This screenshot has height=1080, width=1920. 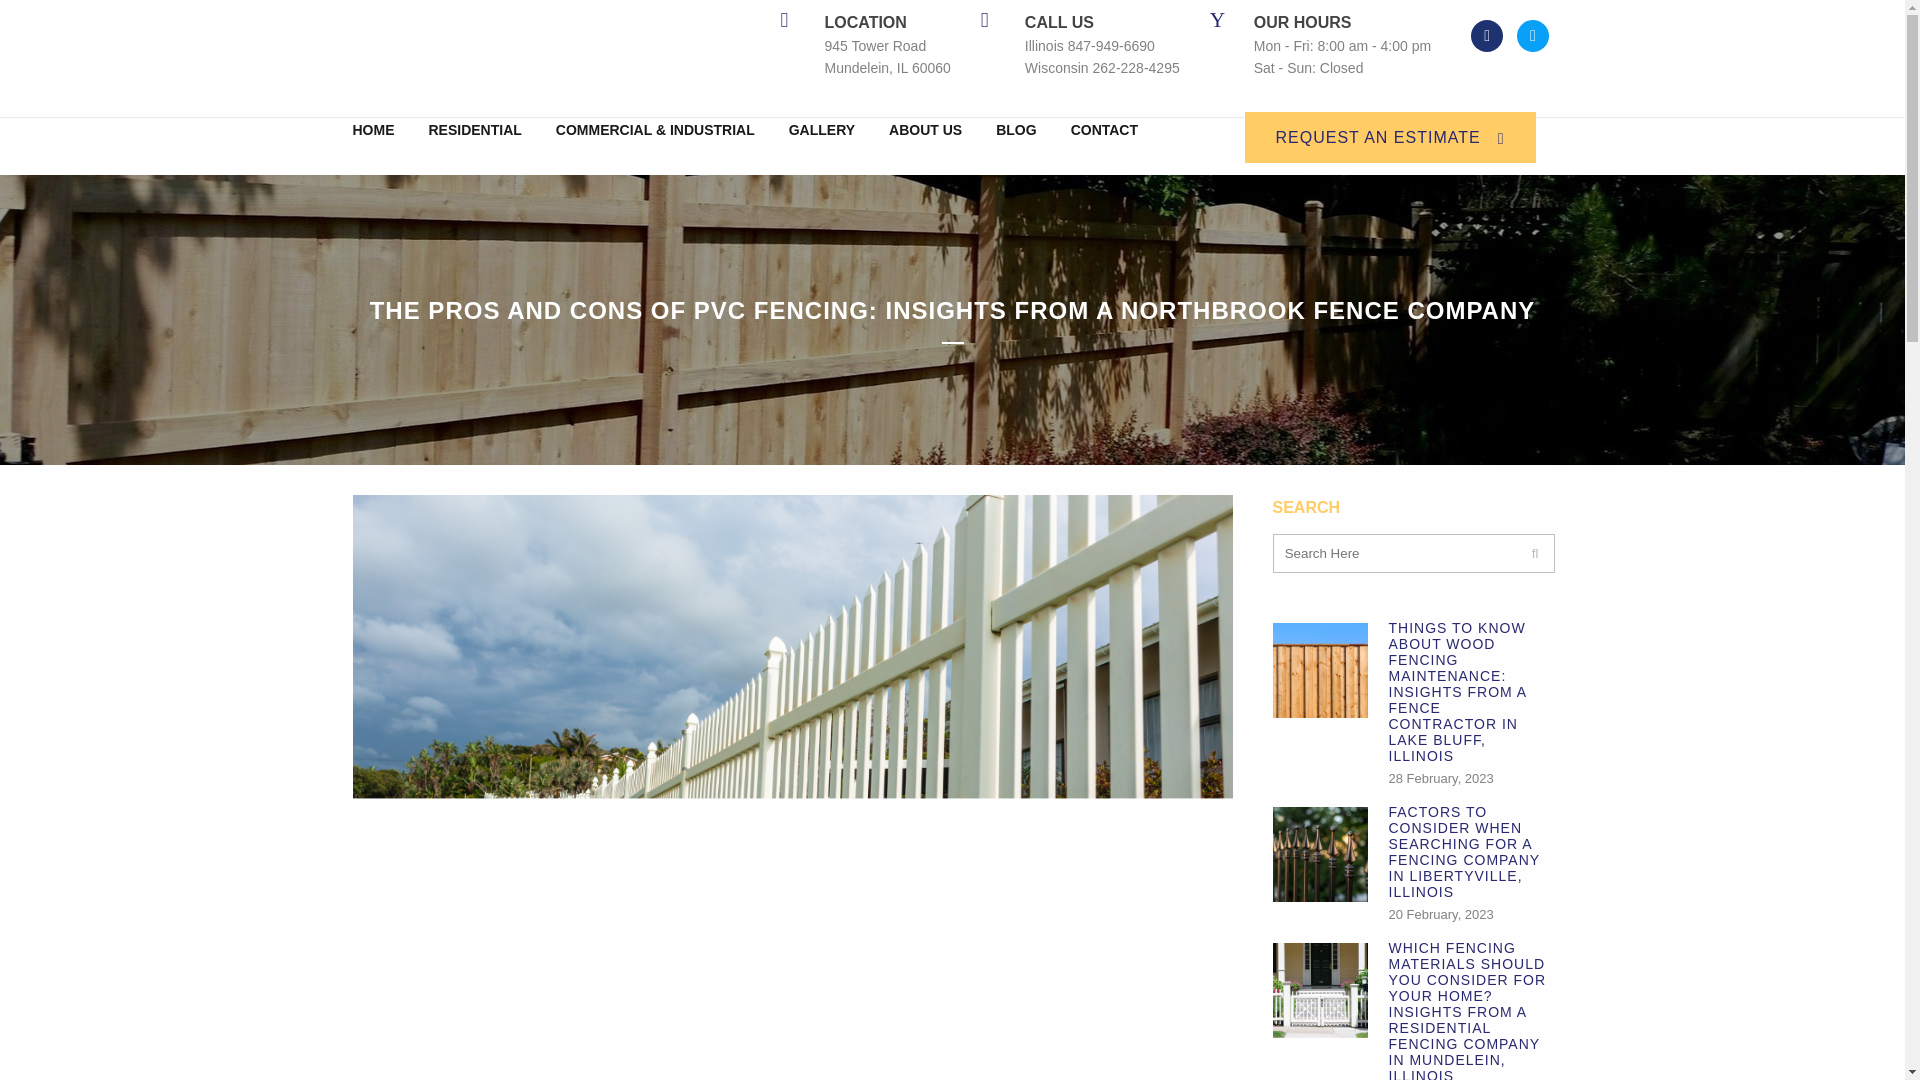 What do you see at coordinates (925, 130) in the screenshot?
I see `ABOUT US` at bounding box center [925, 130].